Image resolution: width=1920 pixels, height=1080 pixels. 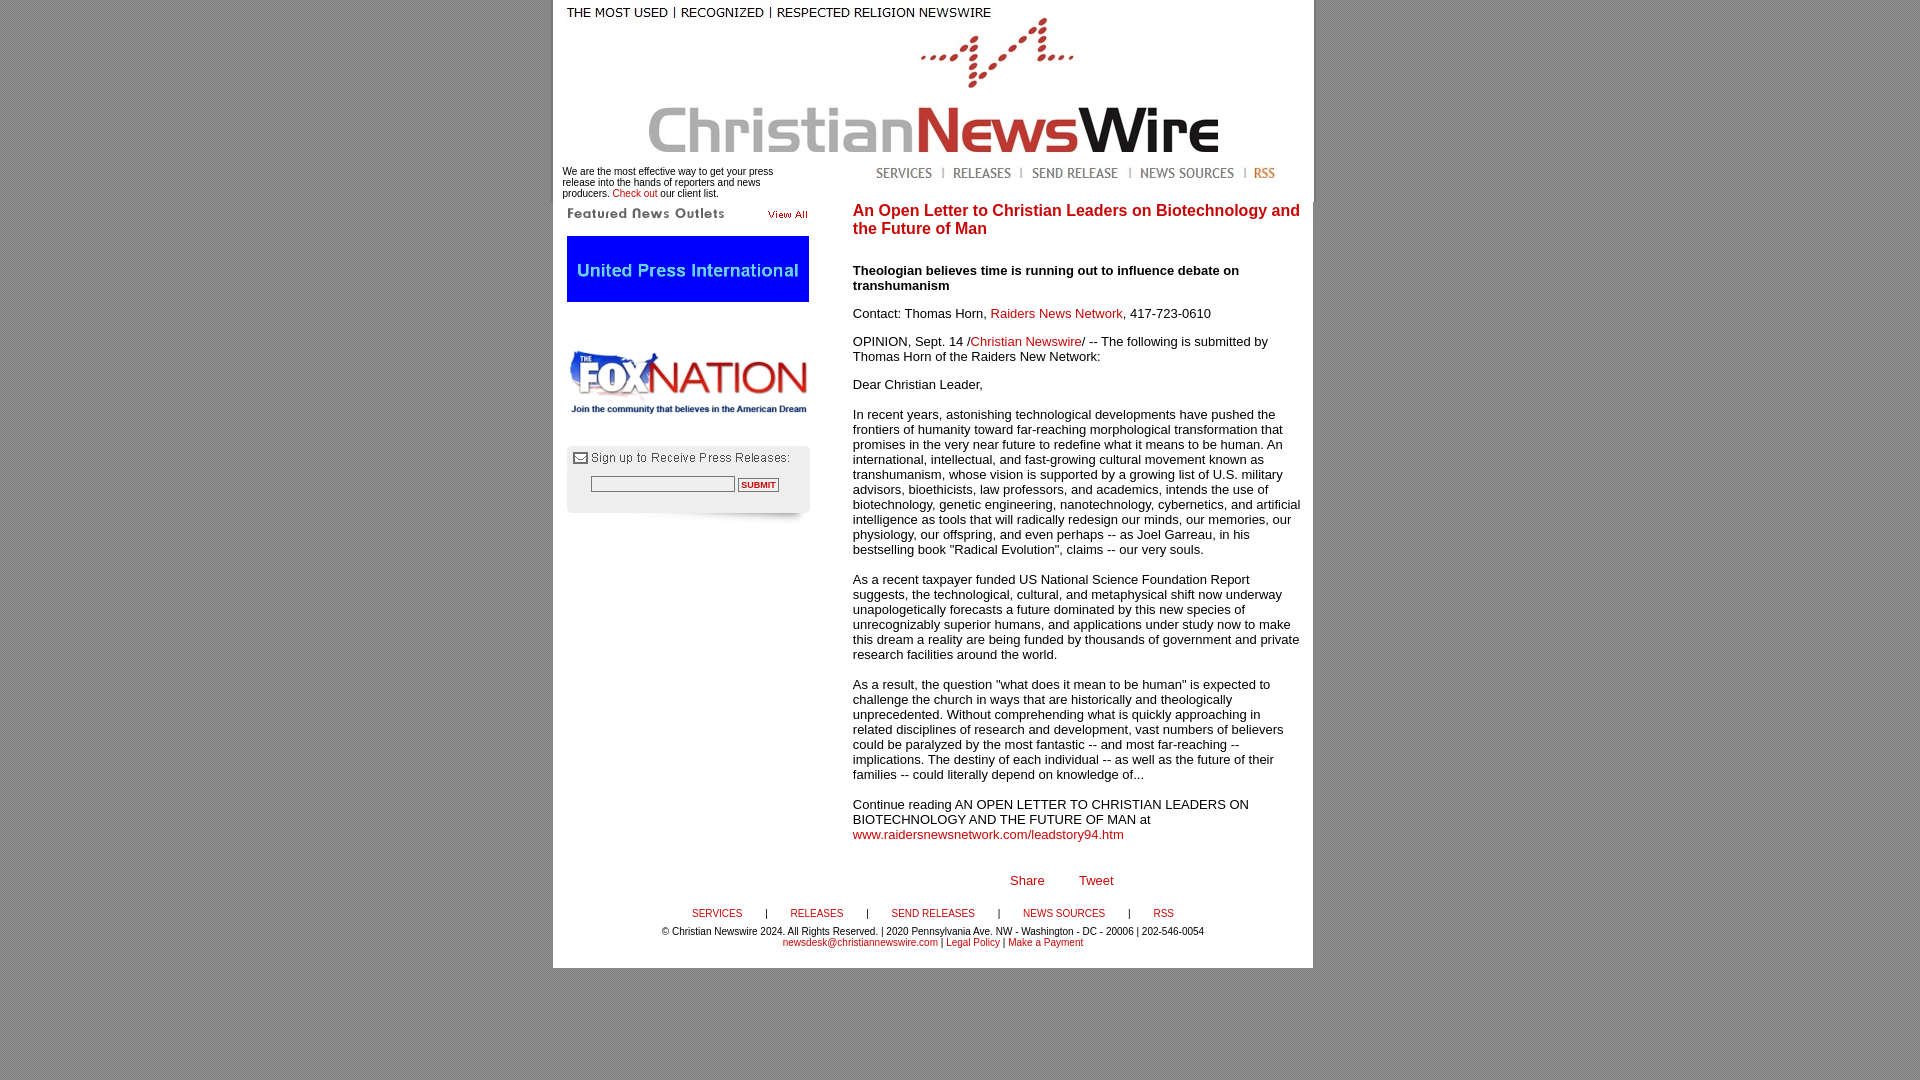 I want to click on Share, so click(x=1026, y=880).